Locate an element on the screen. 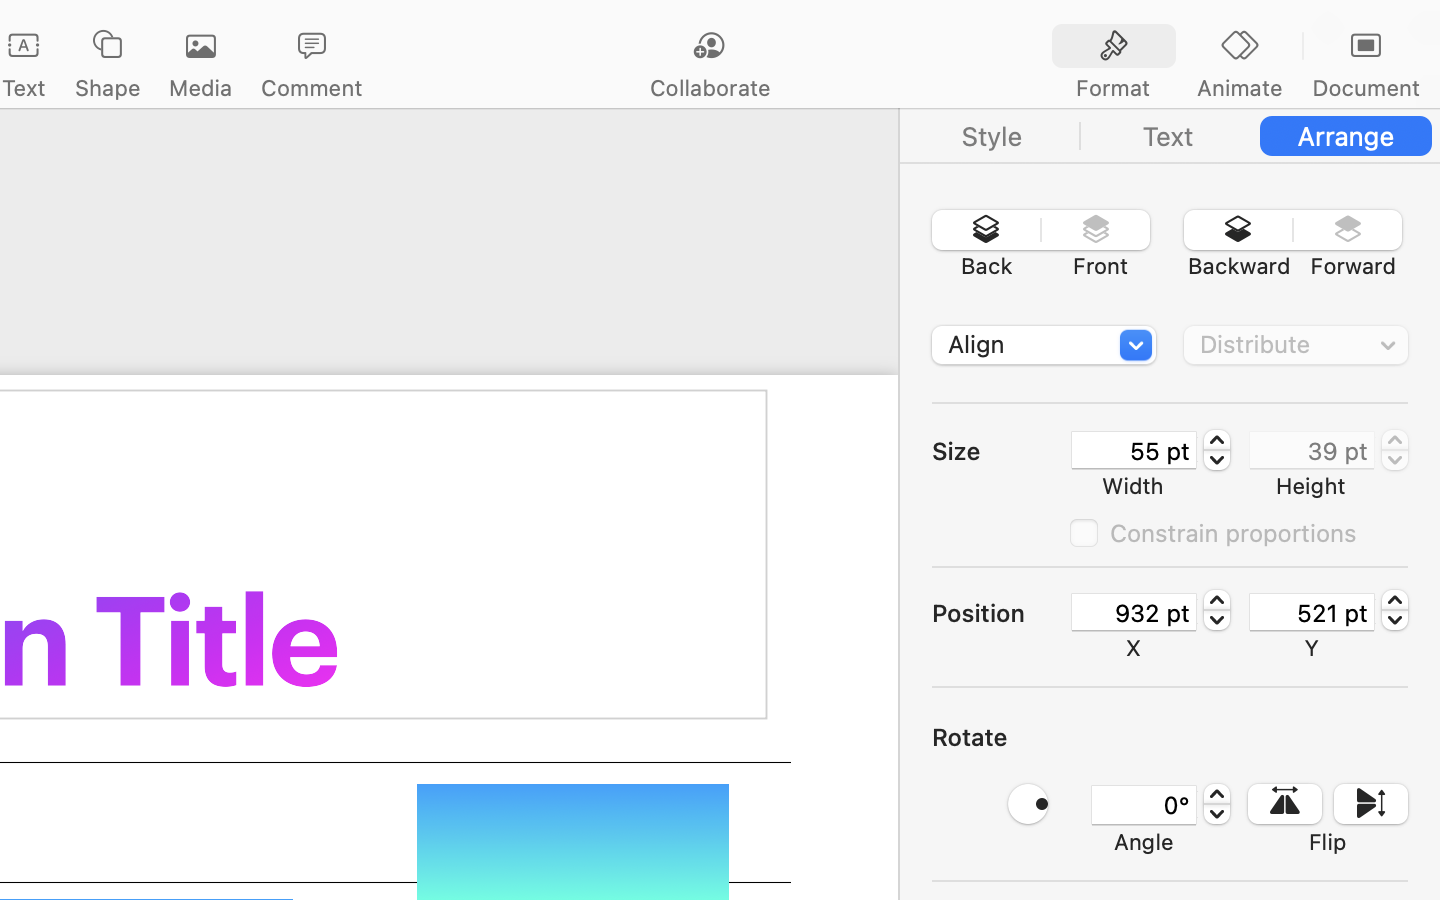  932.436 is located at coordinates (1217, 610).